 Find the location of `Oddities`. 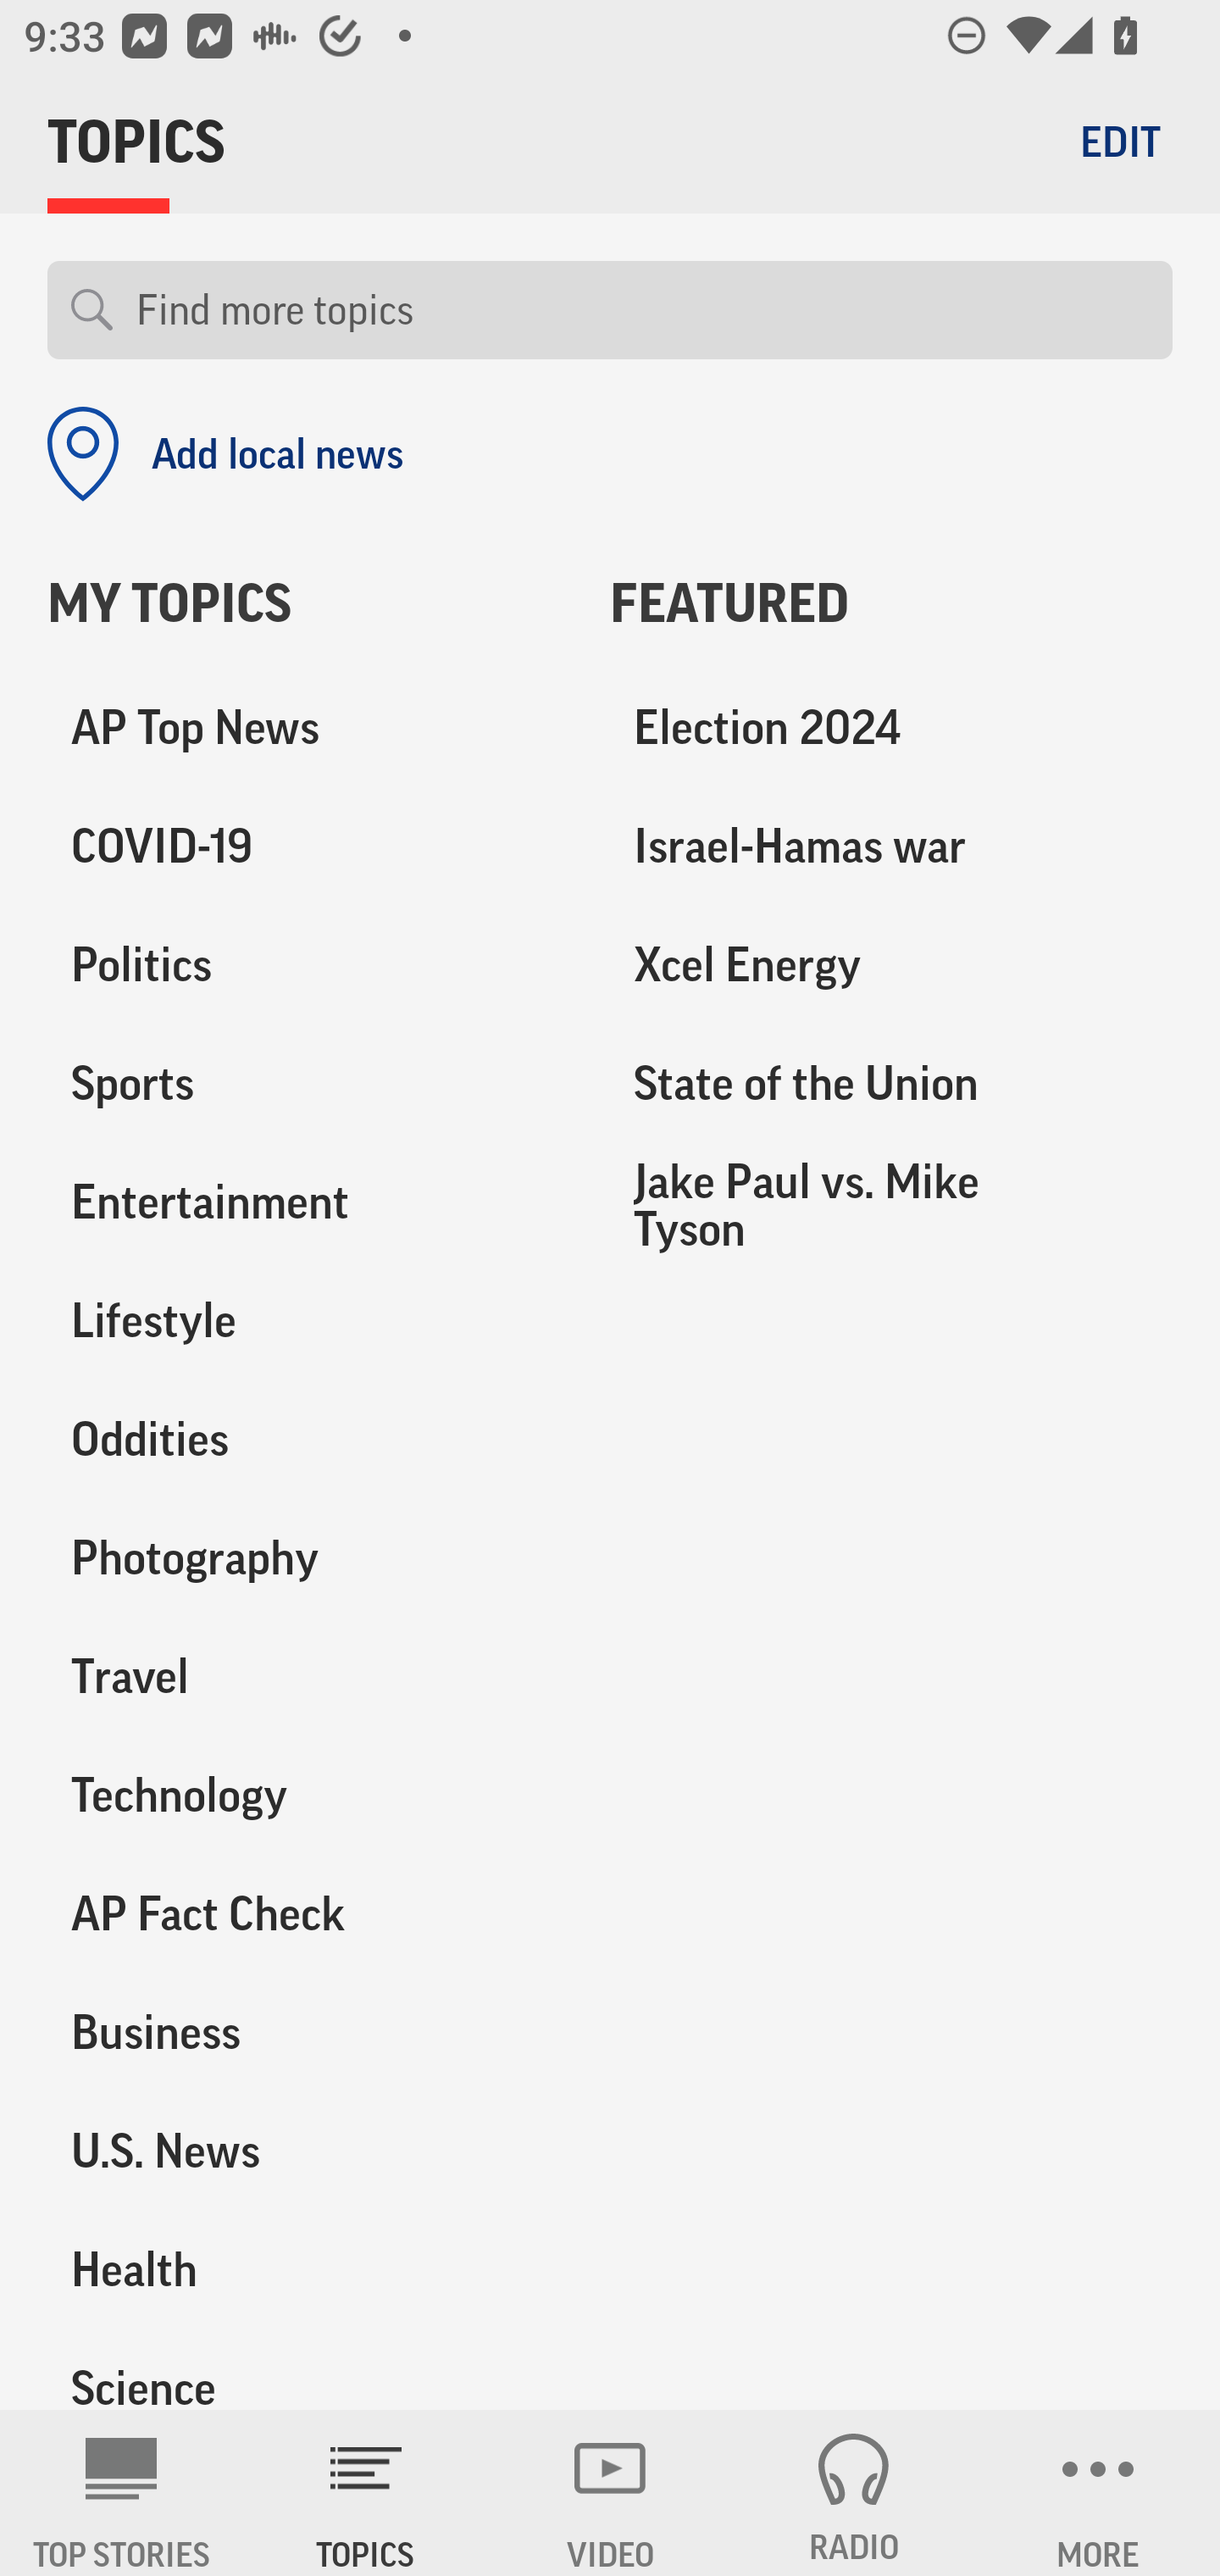

Oddities is located at coordinates (305, 1440).